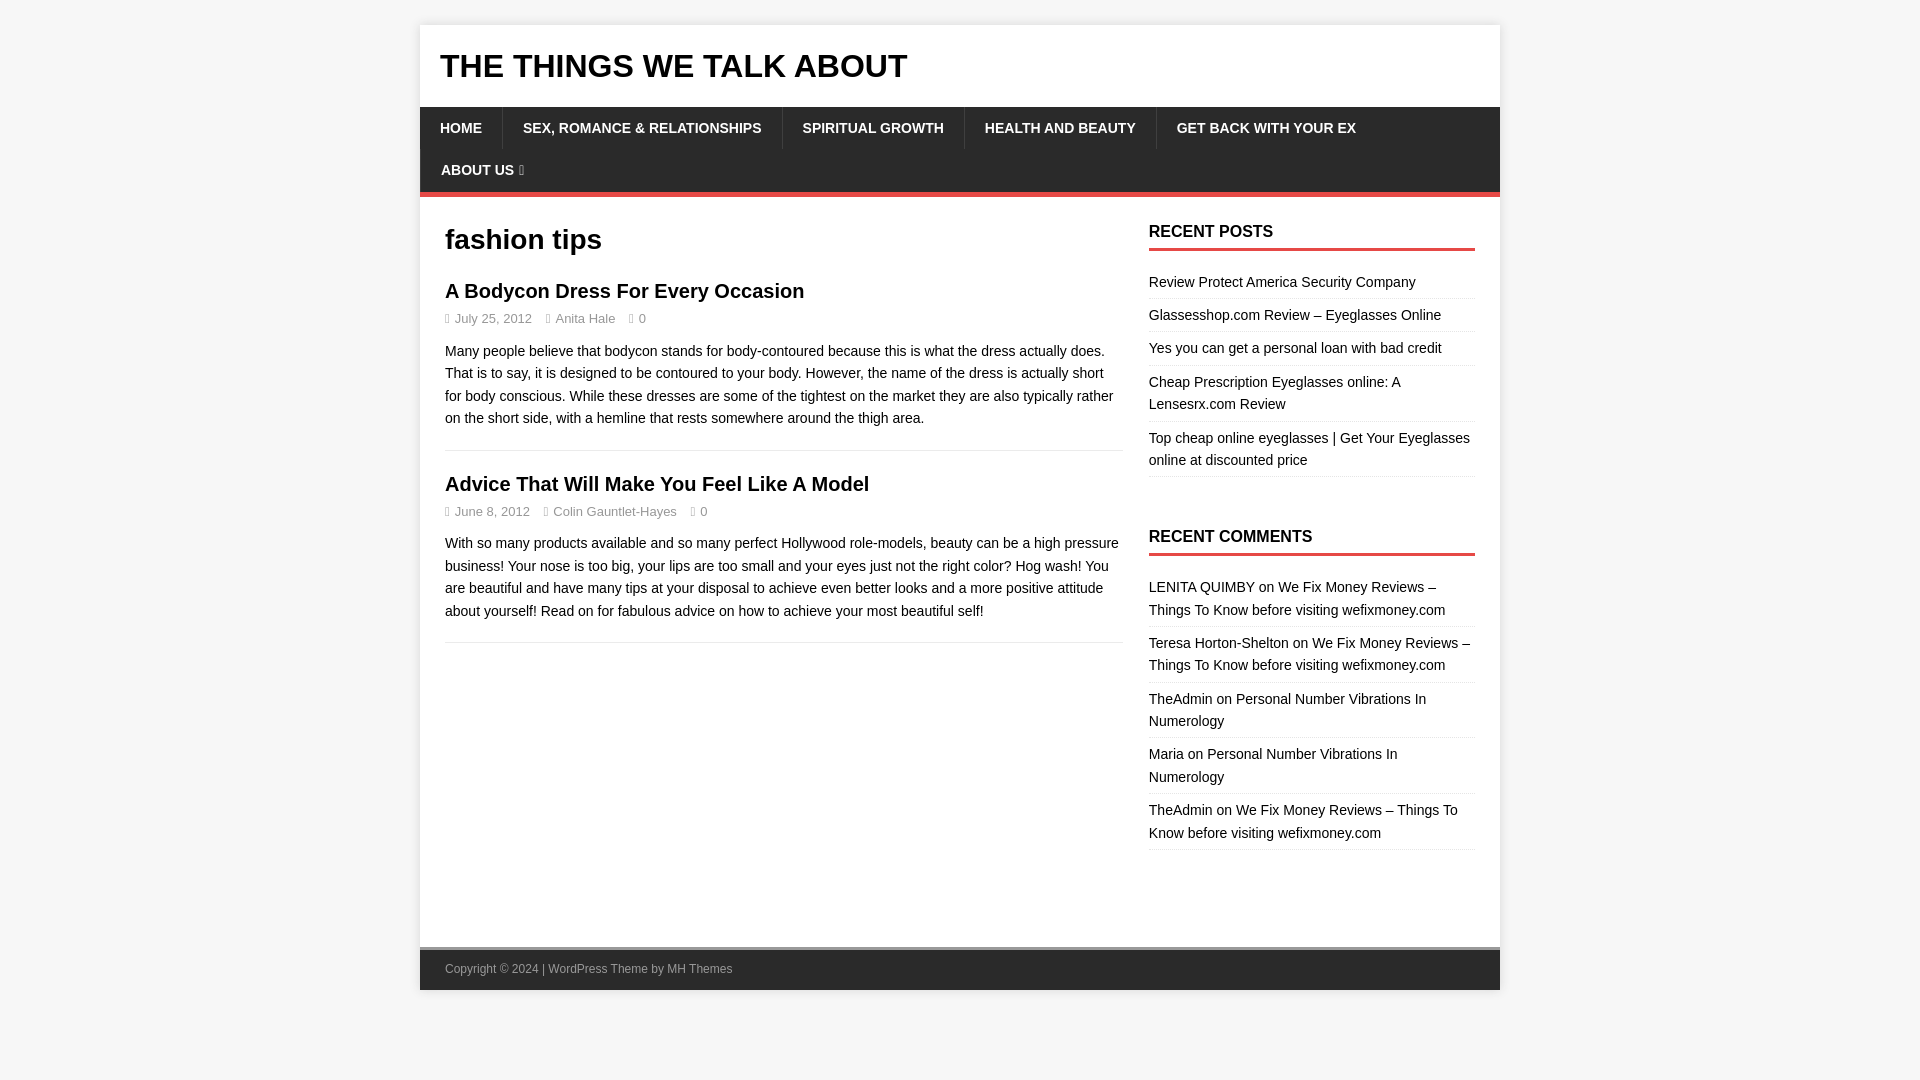  Describe the element at coordinates (1272, 765) in the screenshot. I see `Personal Number Vibrations In Numerology` at that location.